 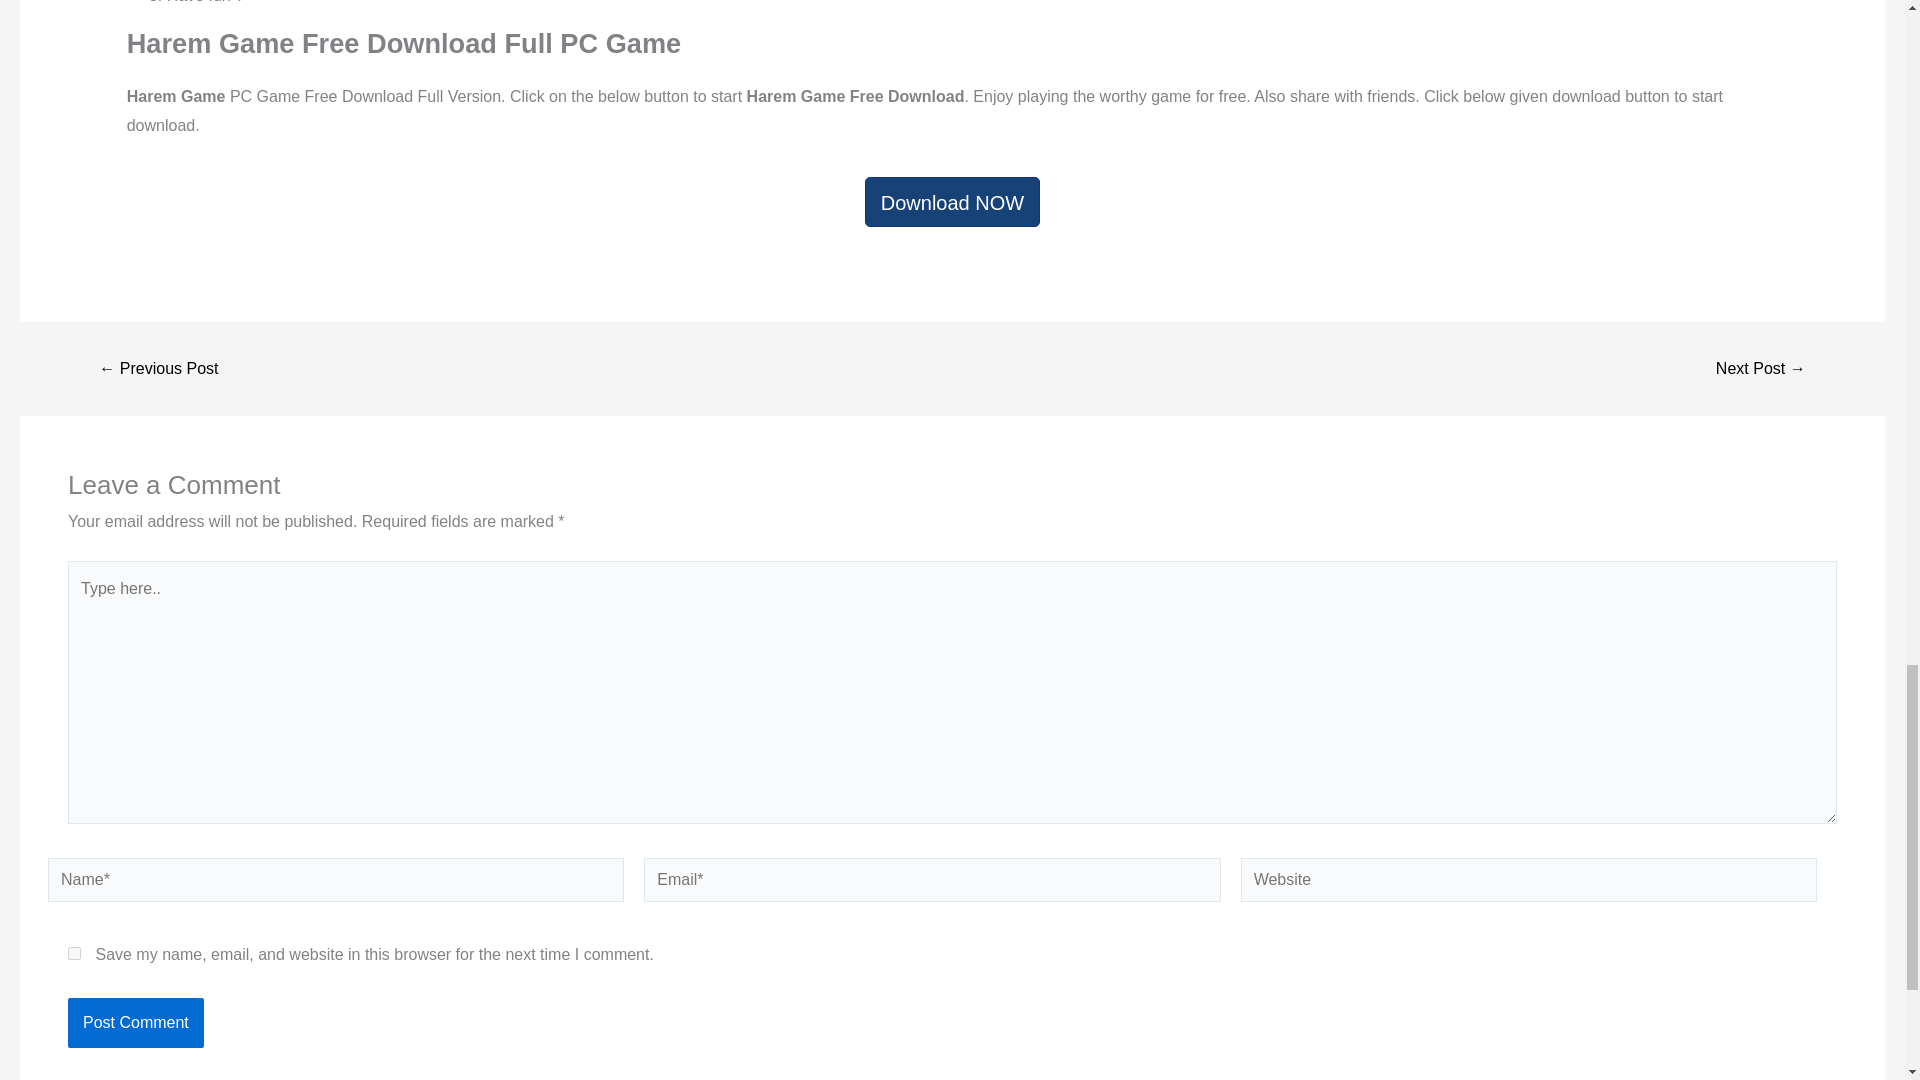 I want to click on yes, so click(x=74, y=954).